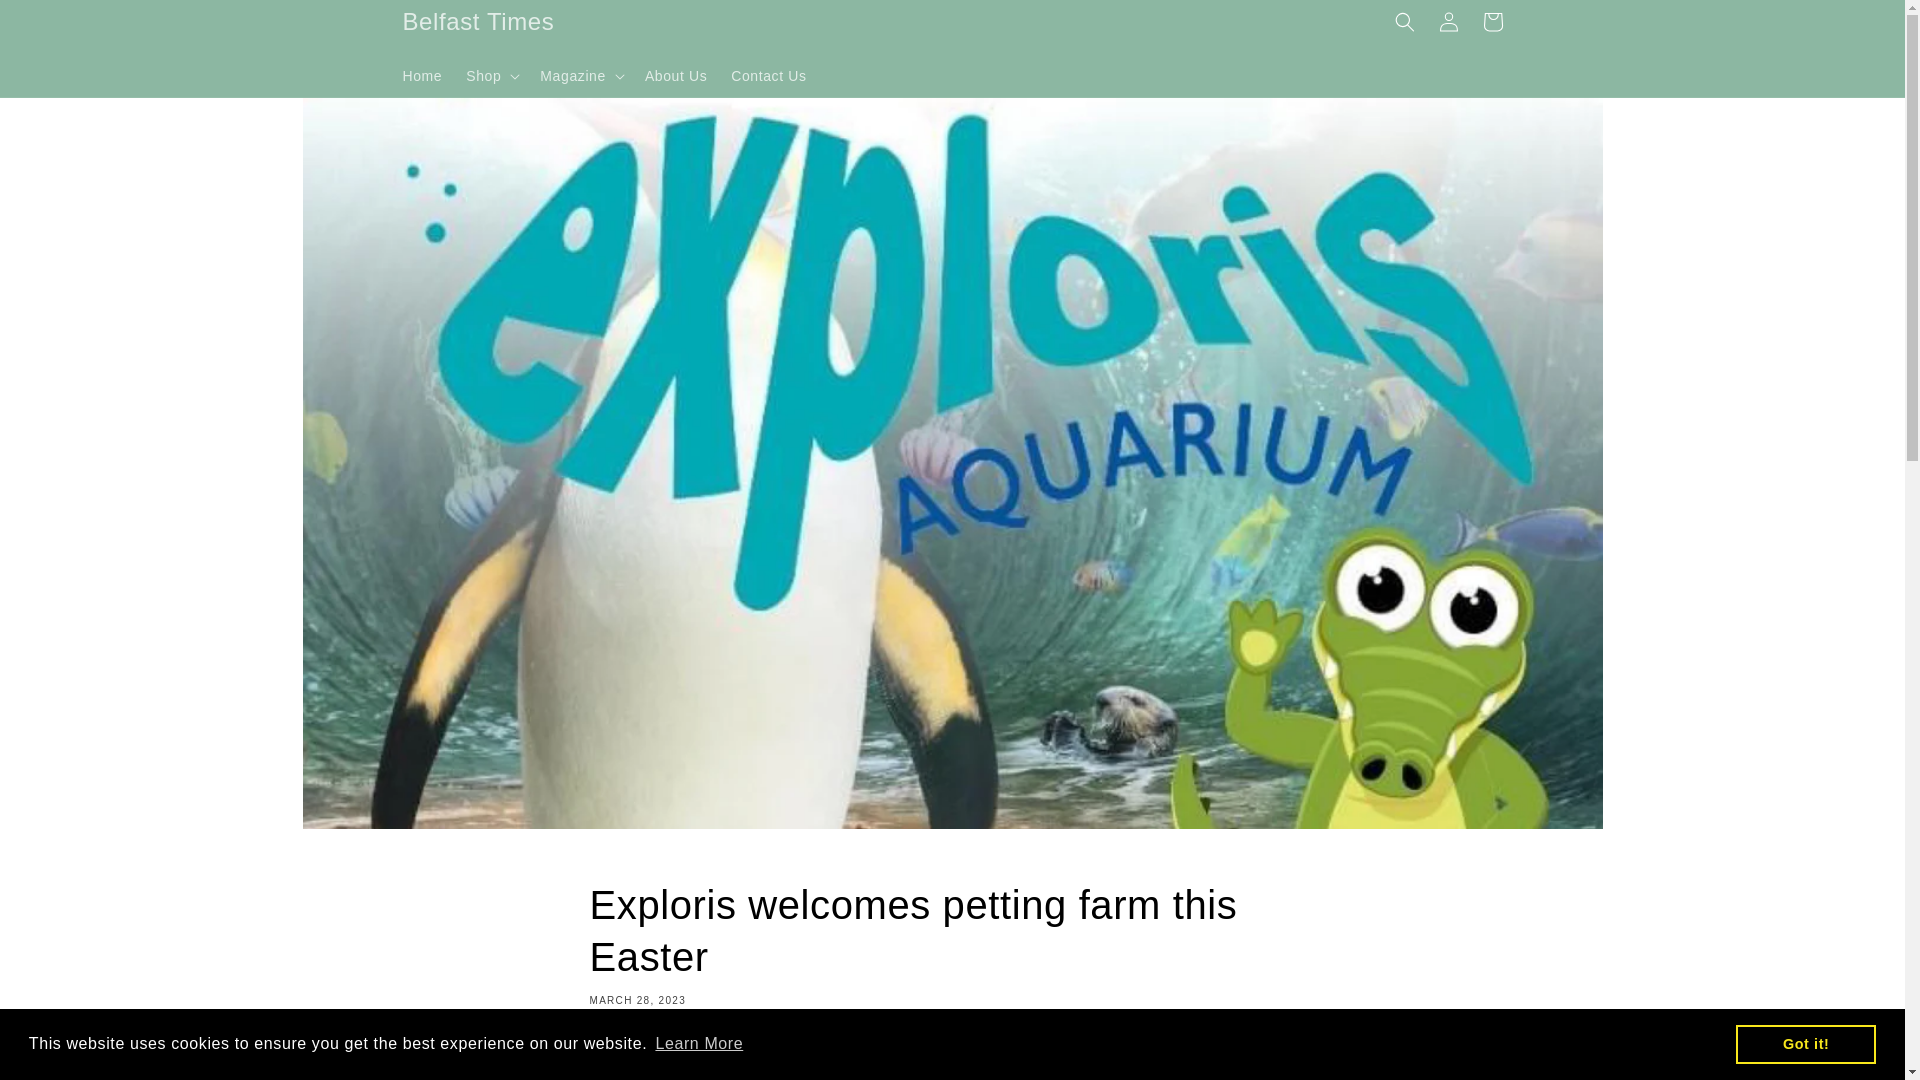 The width and height of the screenshot is (1920, 1080). What do you see at coordinates (699, 1044) in the screenshot?
I see `Learn More` at bounding box center [699, 1044].